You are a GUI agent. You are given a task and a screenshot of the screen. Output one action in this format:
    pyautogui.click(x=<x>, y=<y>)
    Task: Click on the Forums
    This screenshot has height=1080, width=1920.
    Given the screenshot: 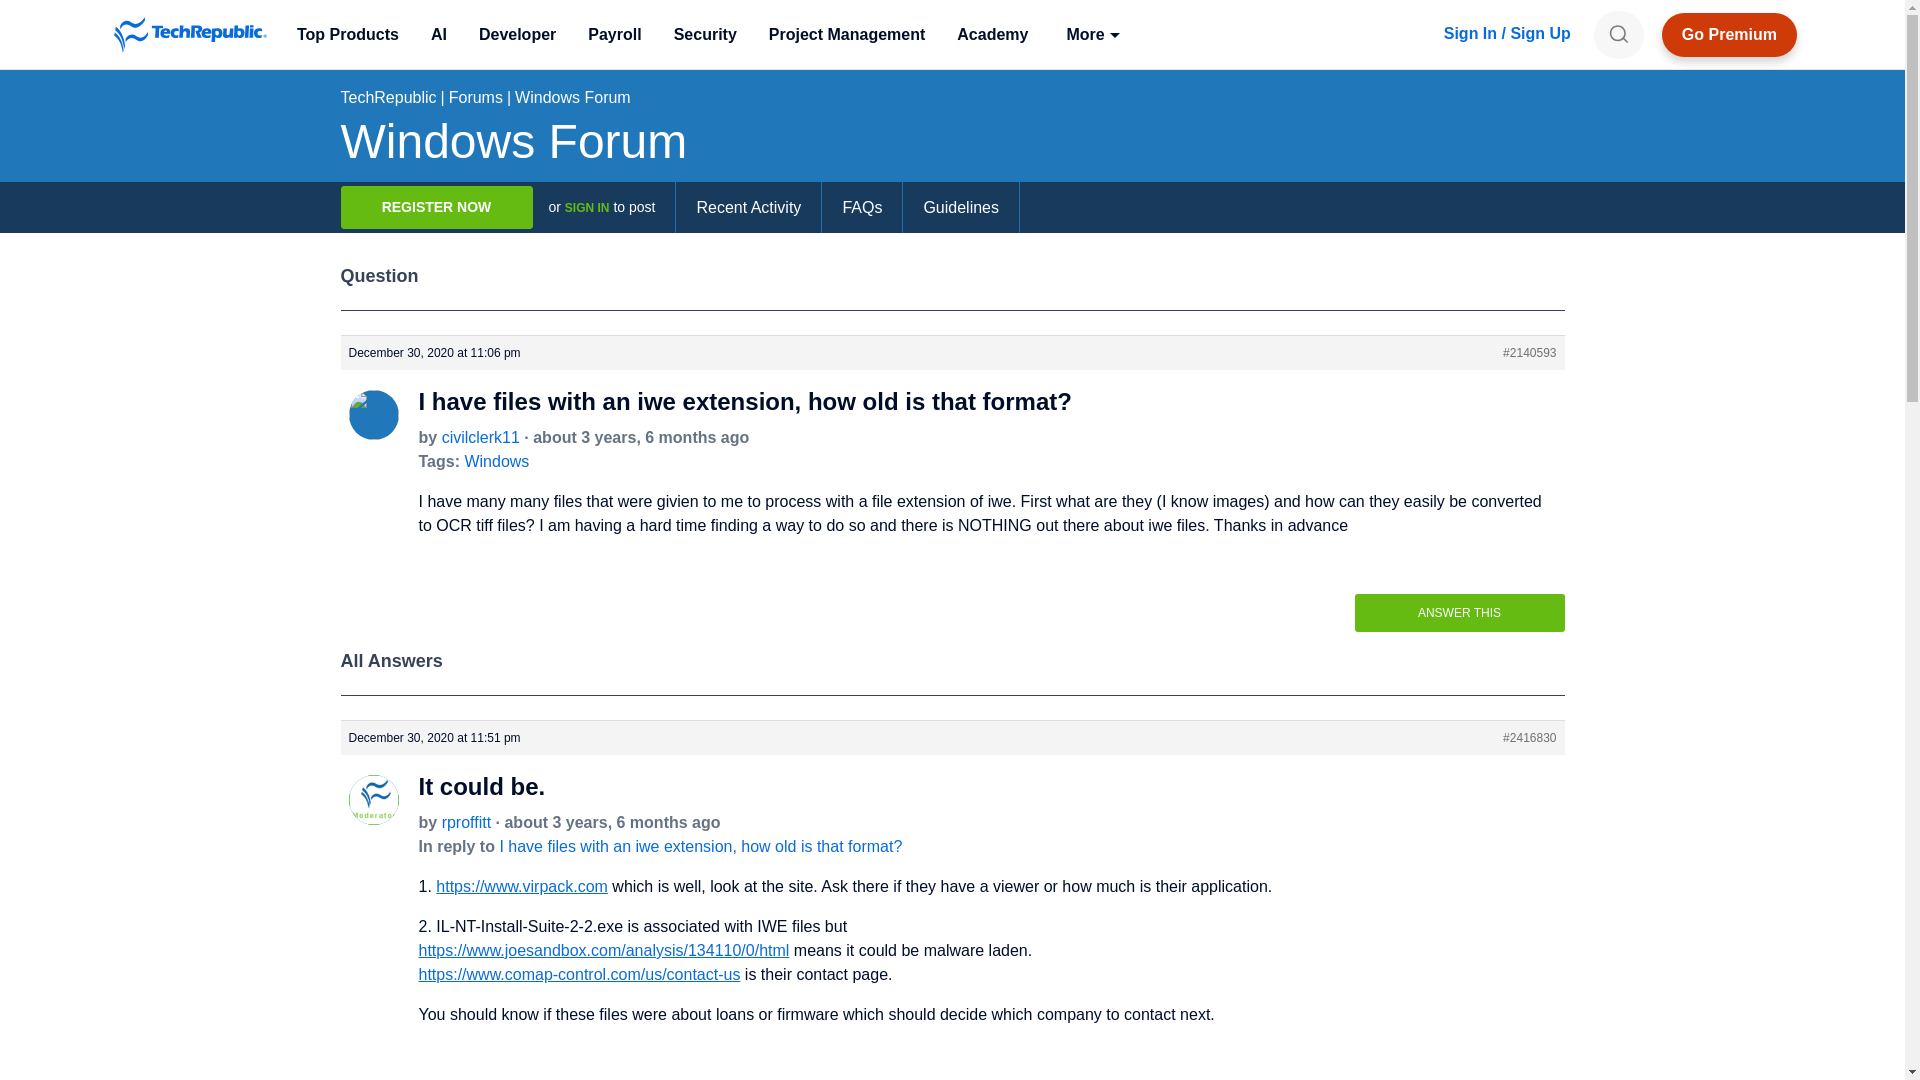 What is the action you would take?
    pyautogui.click(x=476, y=96)
    